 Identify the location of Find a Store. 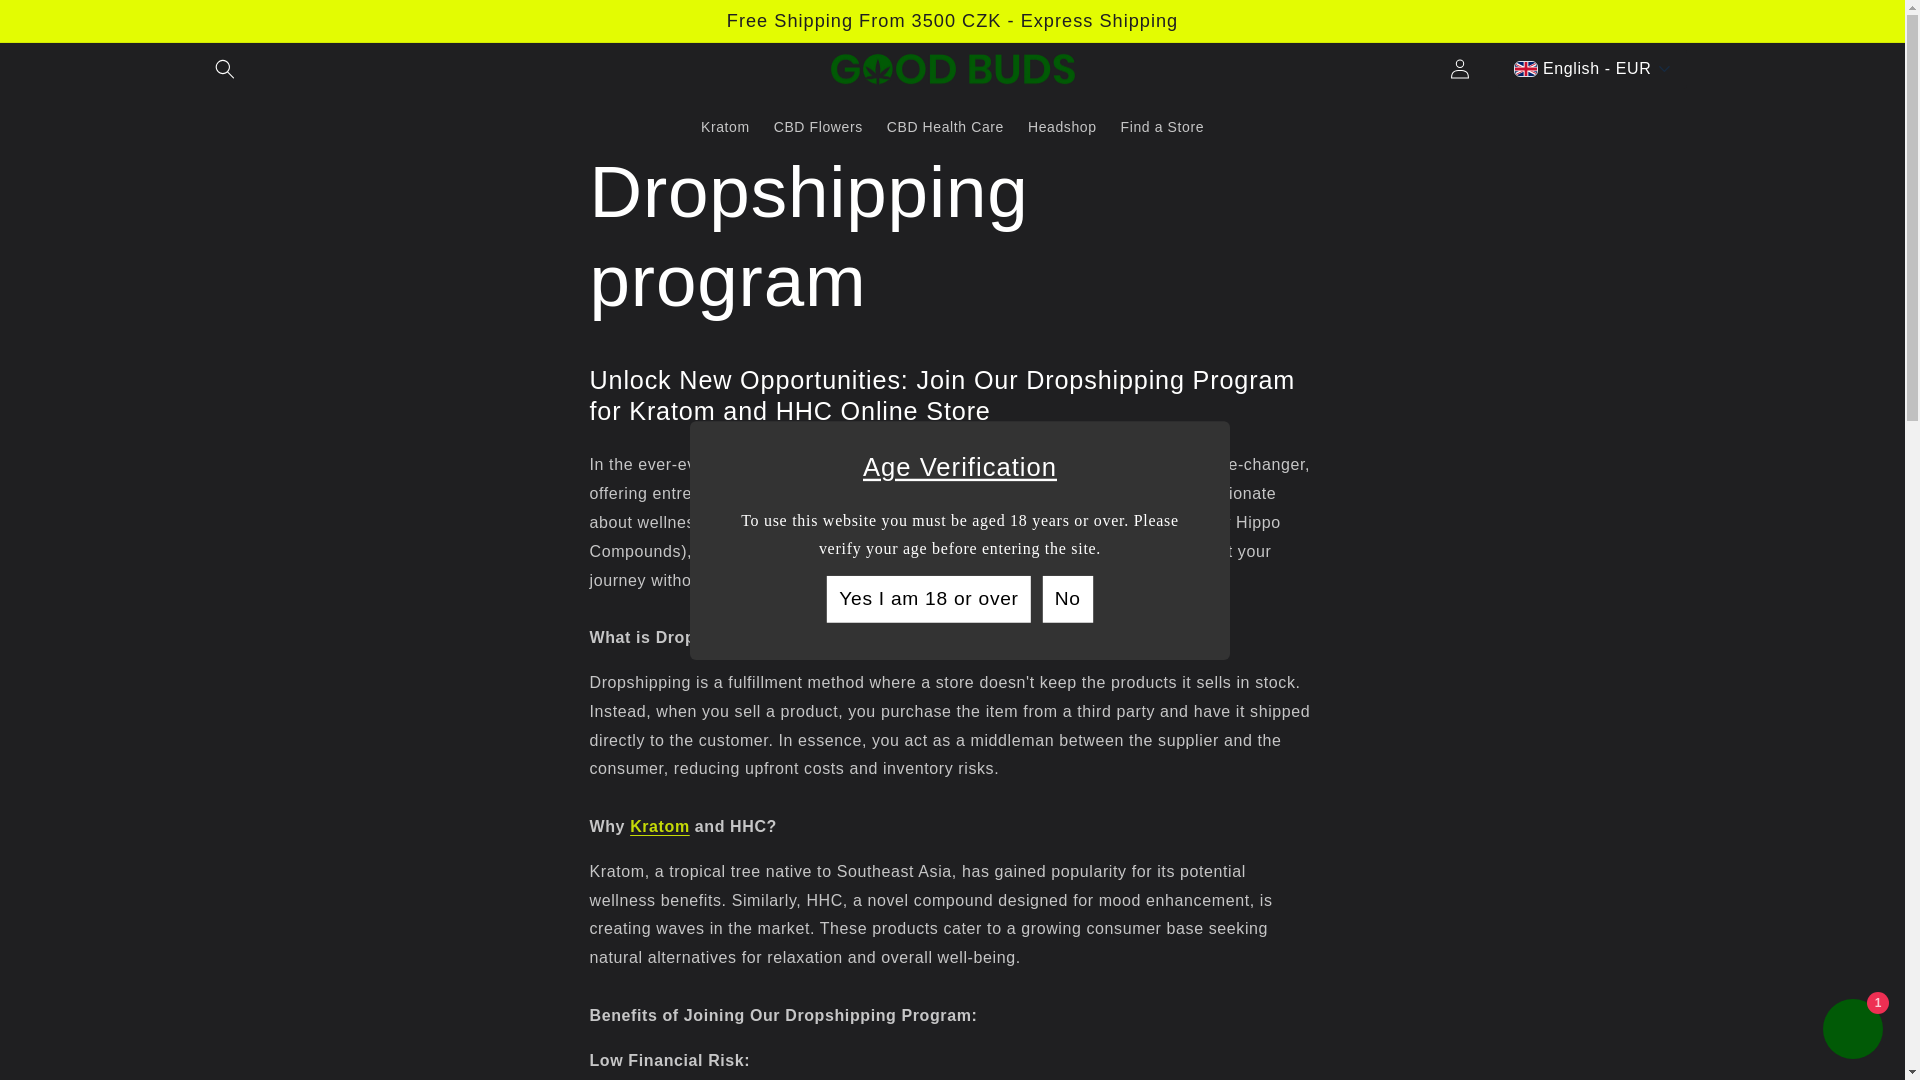
(1162, 126).